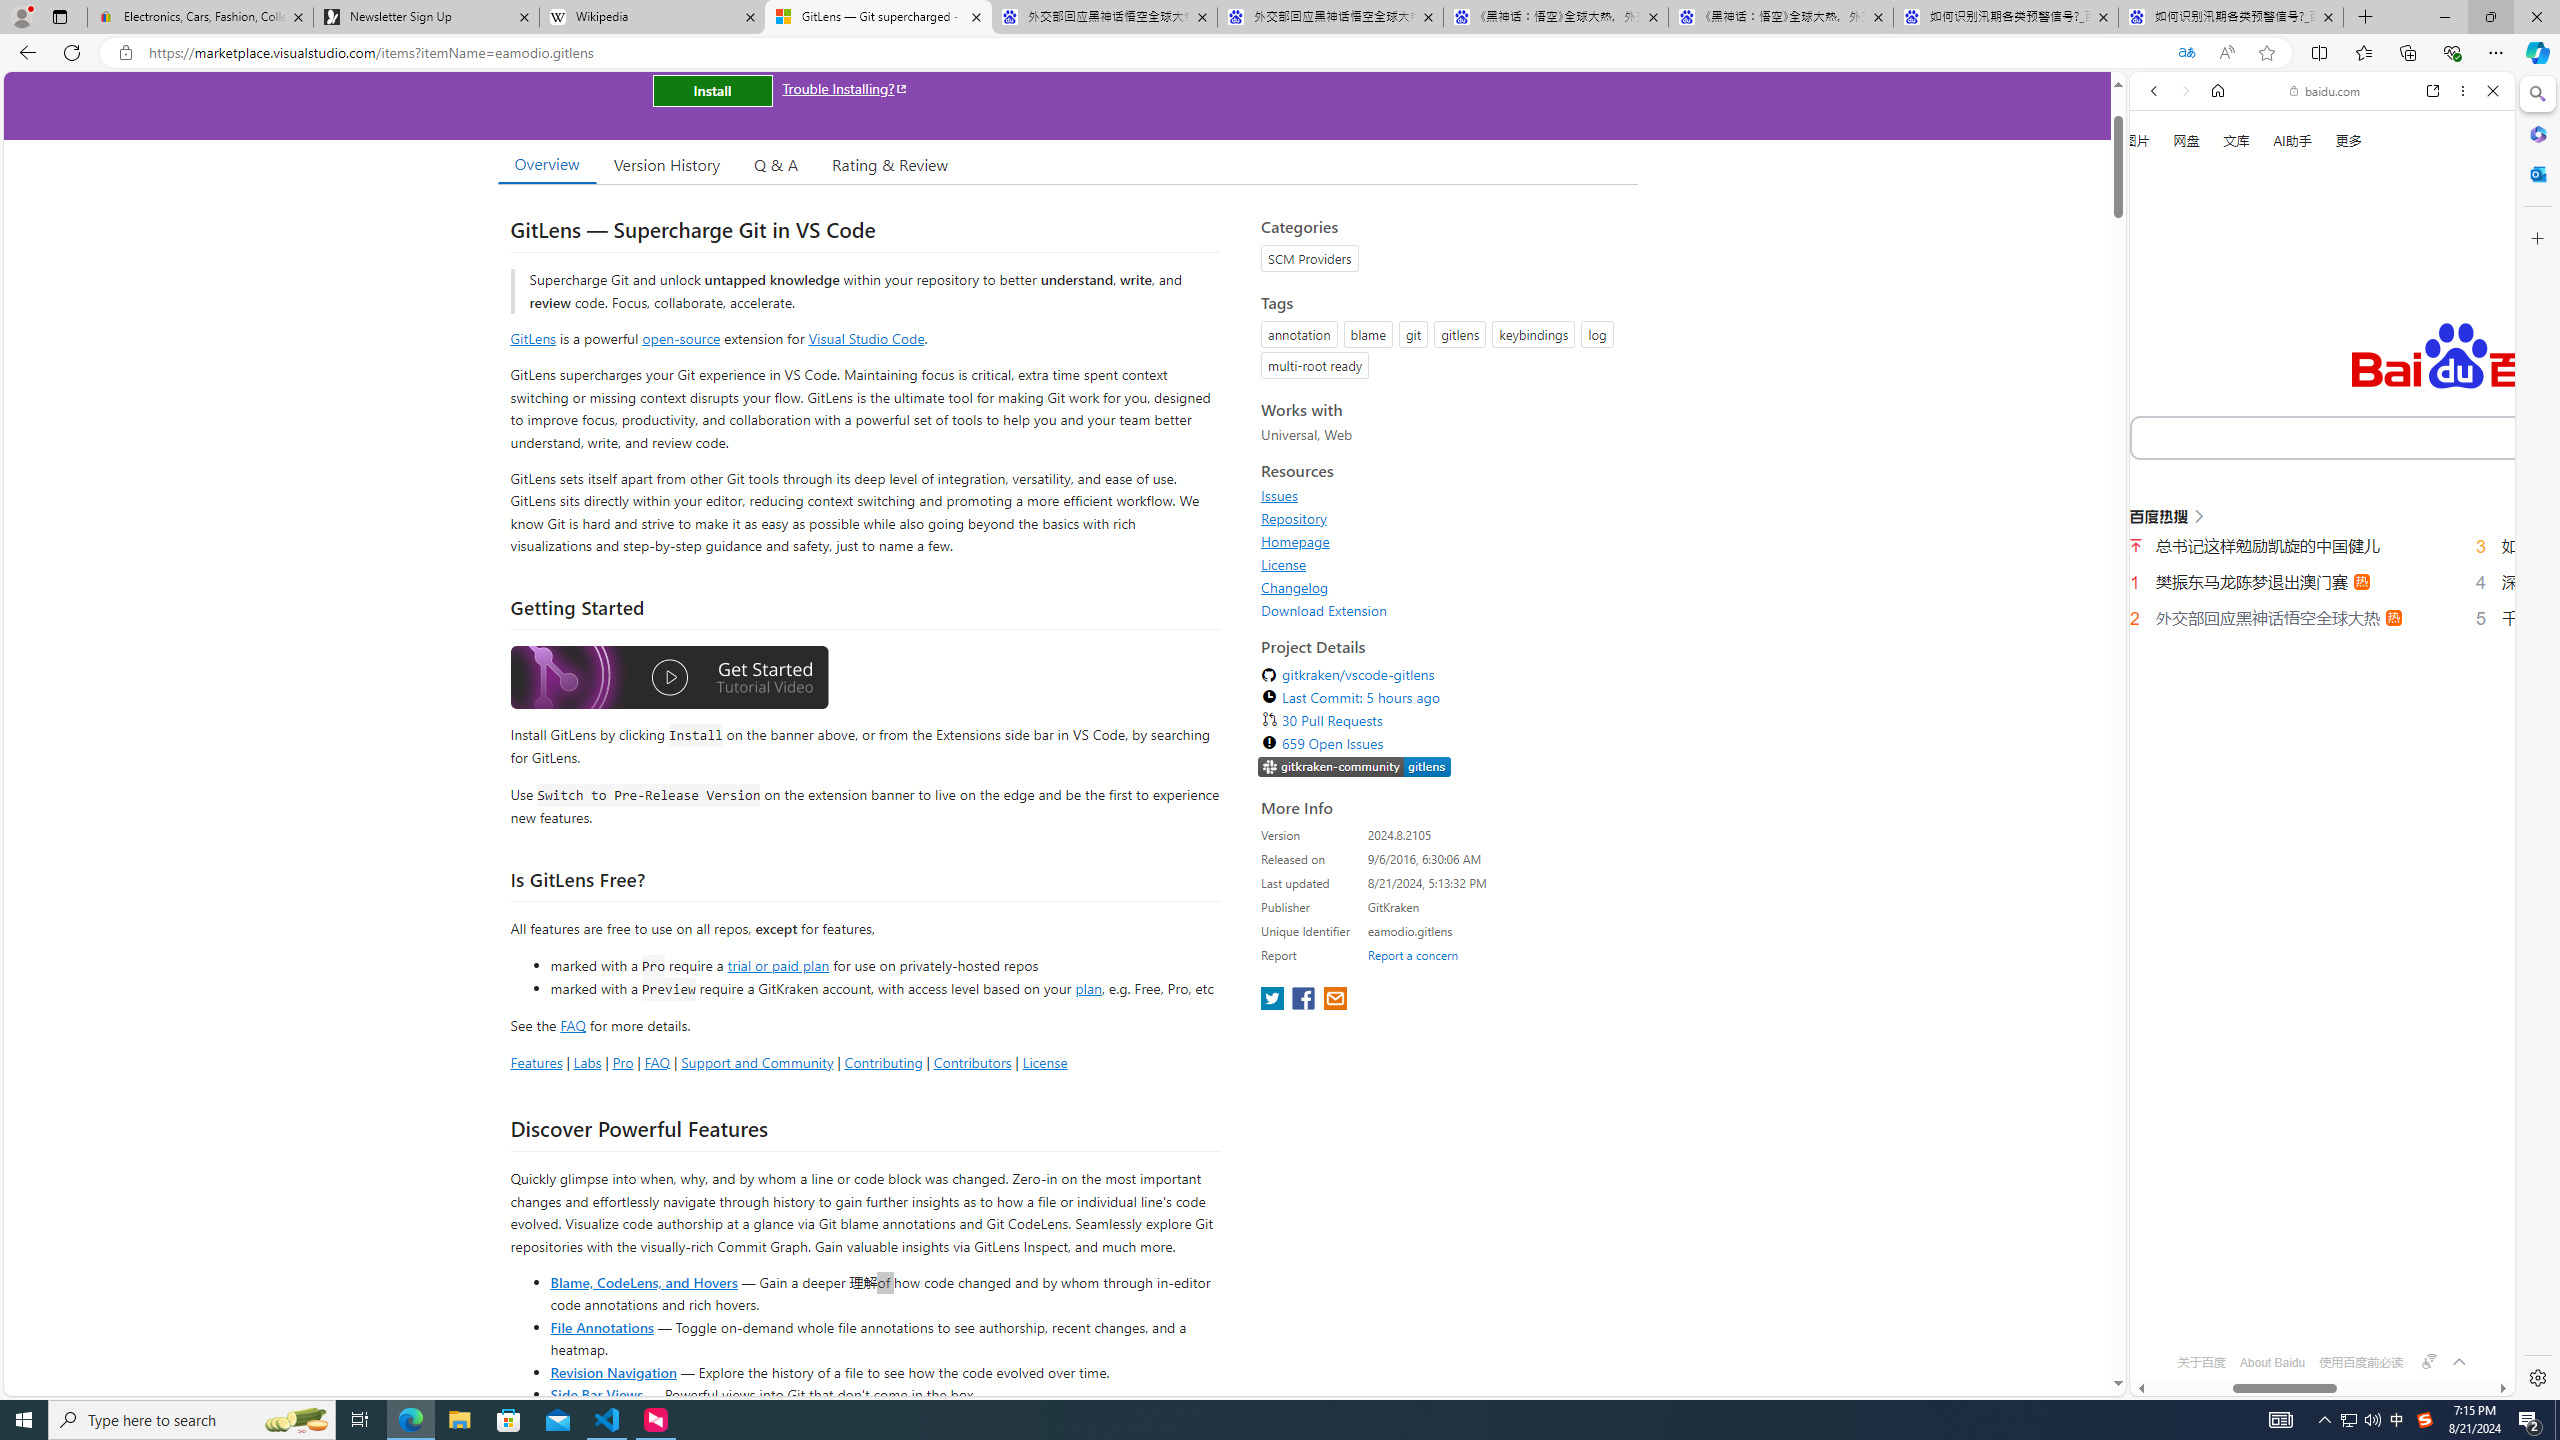 The width and height of the screenshot is (2560, 1440). Describe the element at coordinates (2322, 628) in the screenshot. I see `English (Uk)` at that location.